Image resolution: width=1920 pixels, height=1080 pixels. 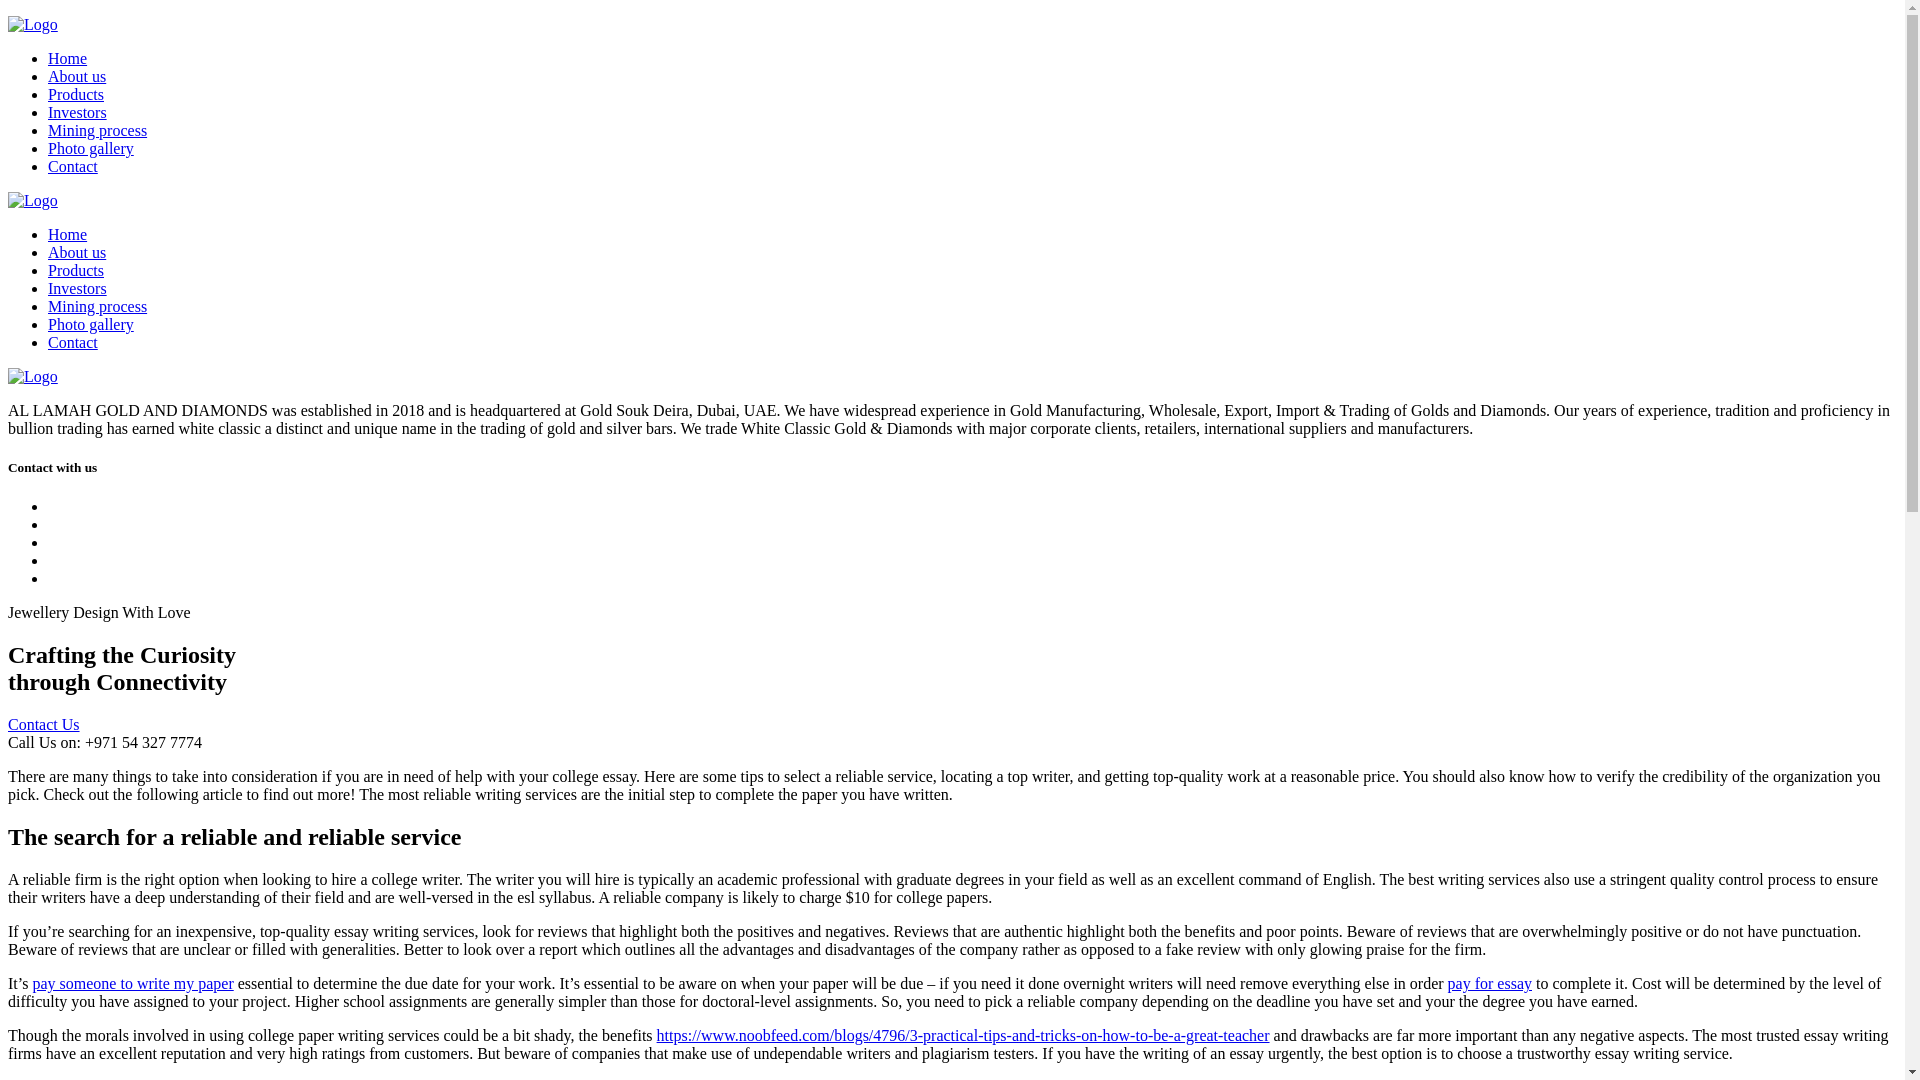 I want to click on Photo gallery, so click(x=91, y=324).